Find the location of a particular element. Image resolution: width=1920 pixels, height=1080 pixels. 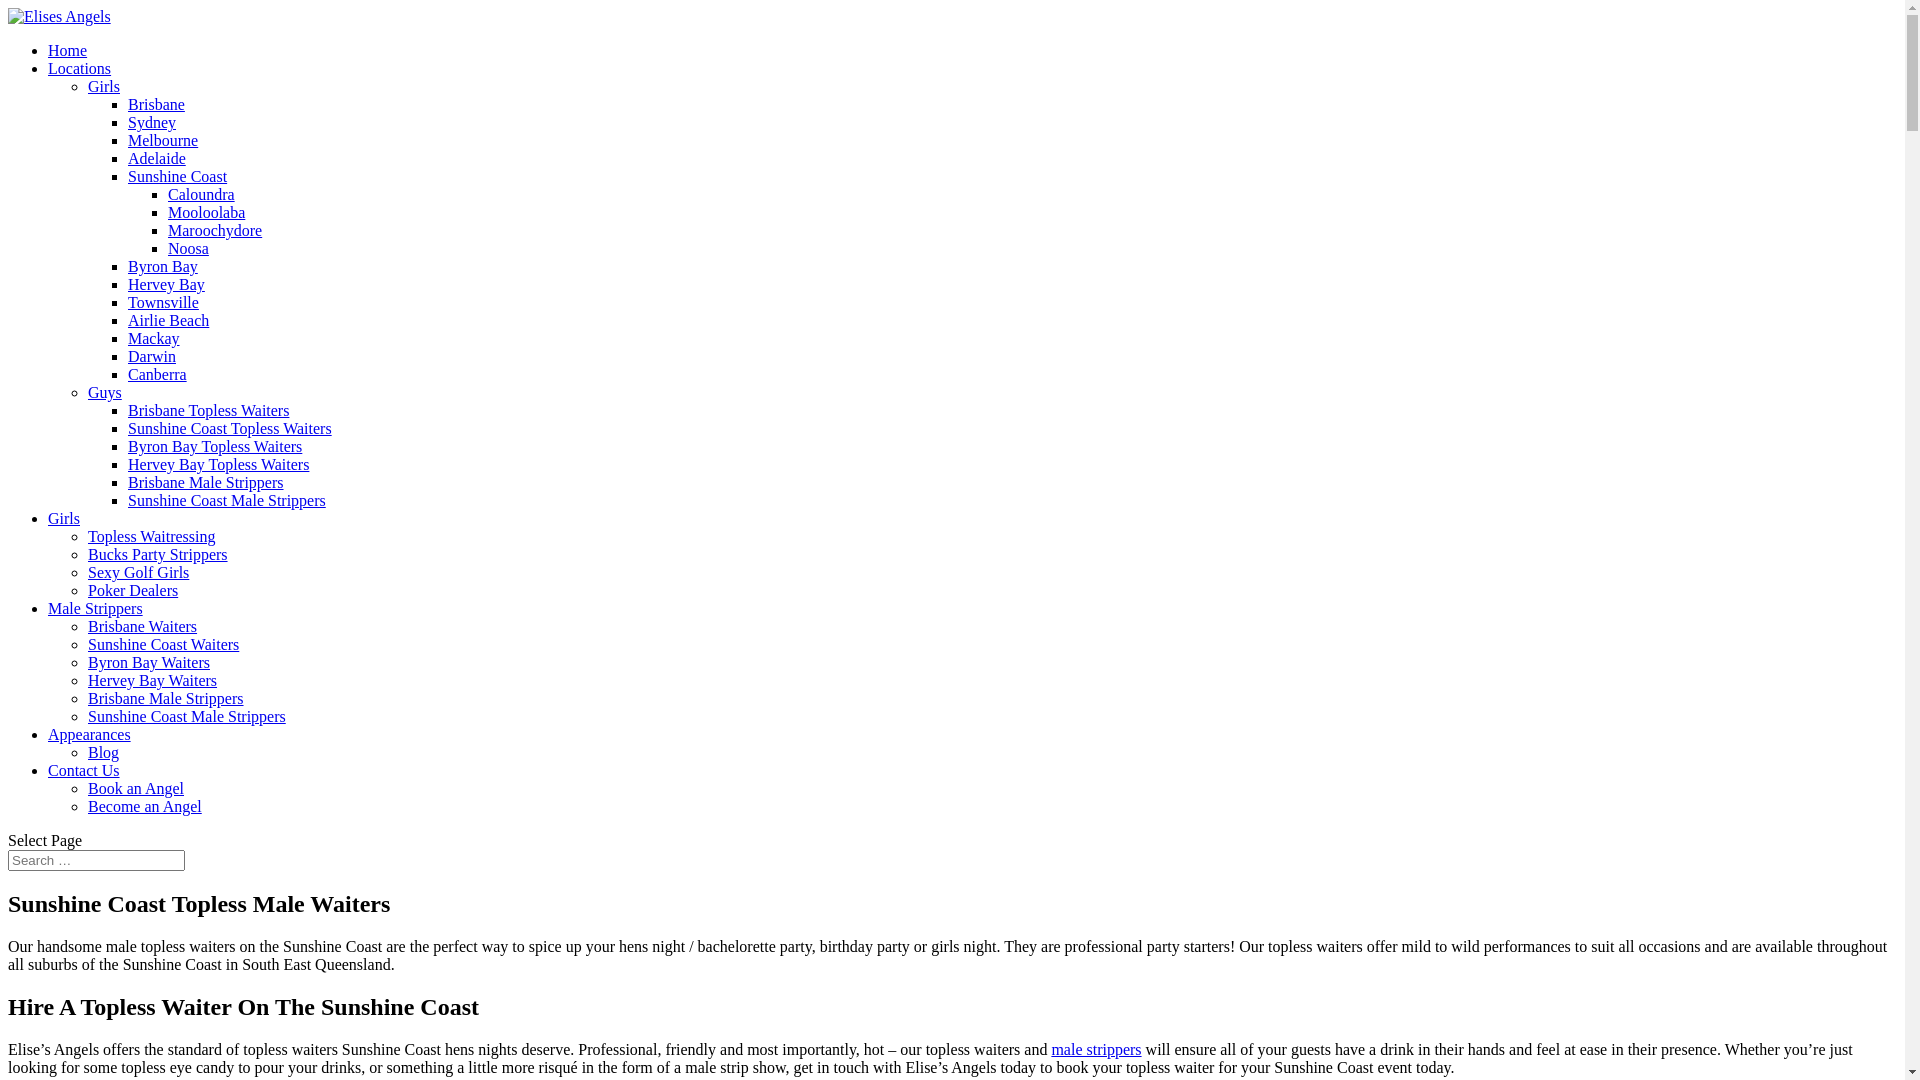

Blog is located at coordinates (104, 752).